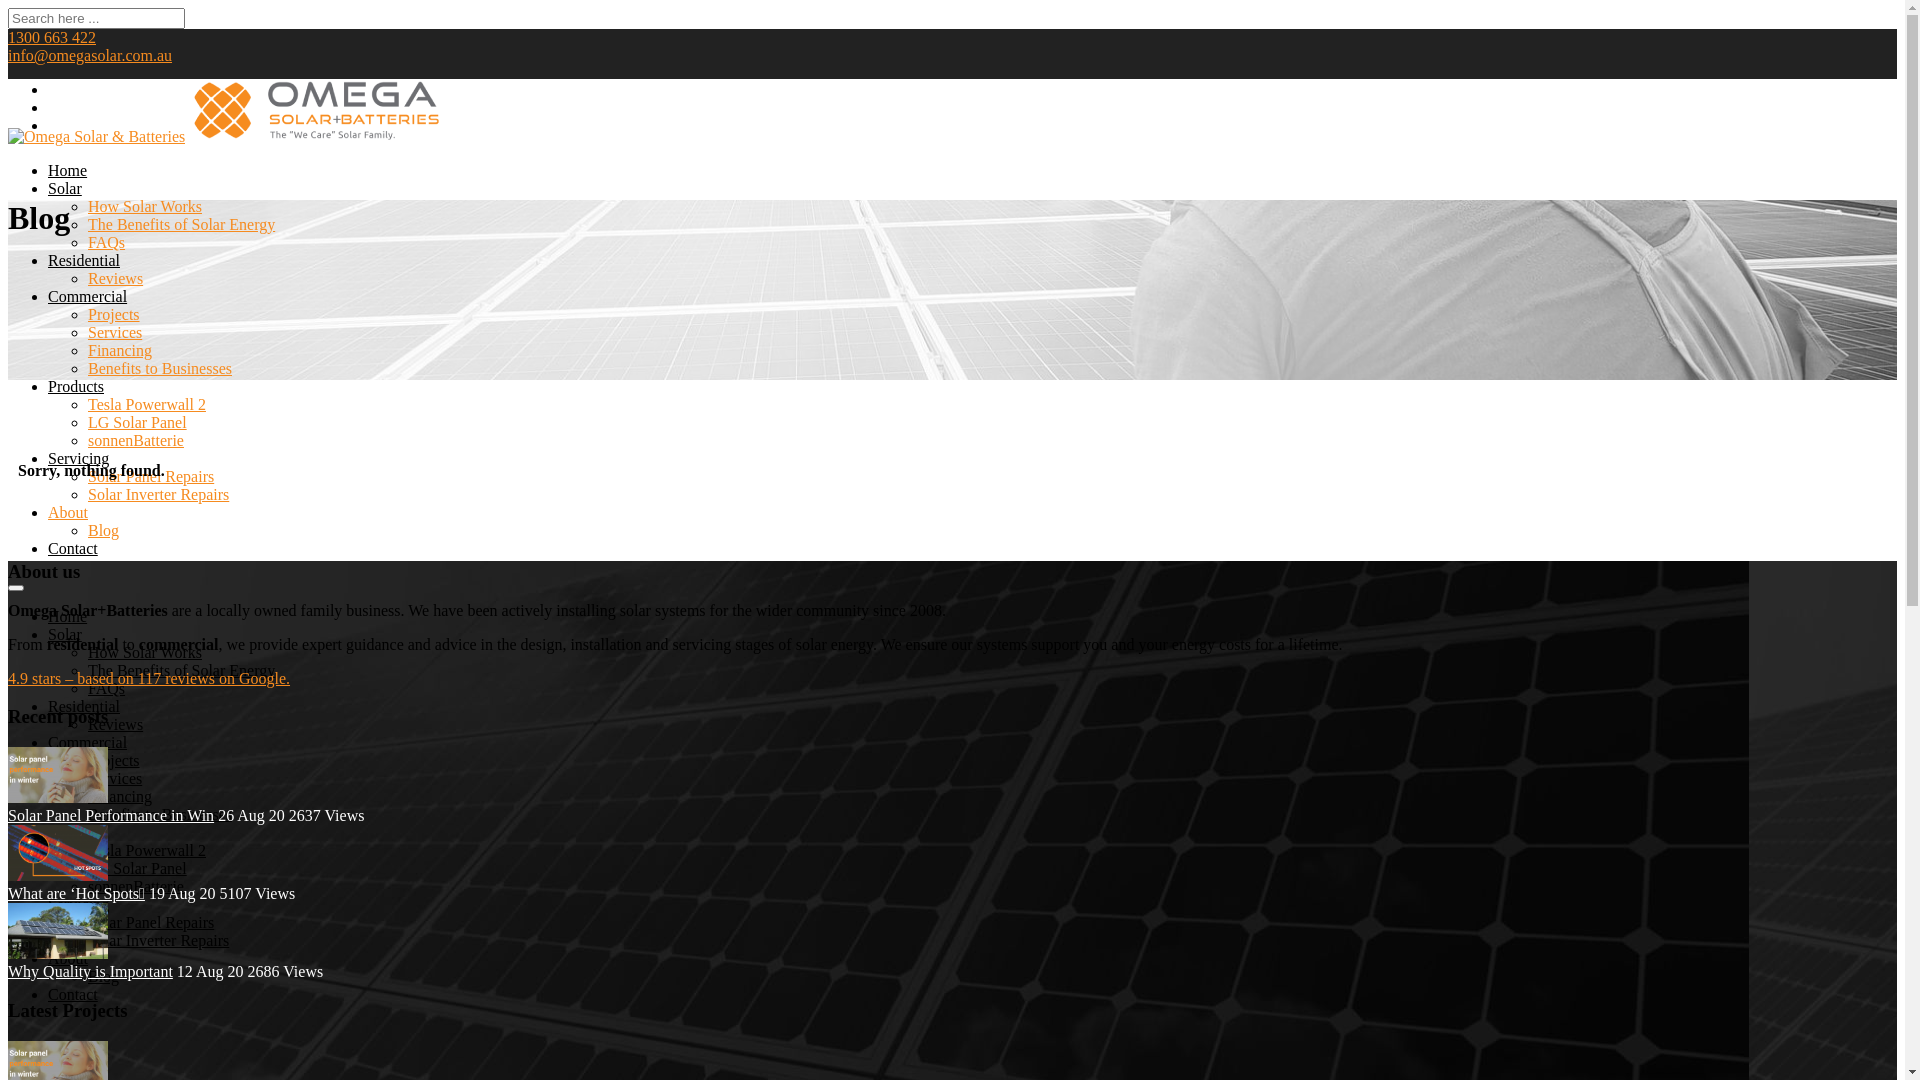 The image size is (1920, 1080). Describe the element at coordinates (158, 494) in the screenshot. I see `Solar Inverter Repairs` at that location.